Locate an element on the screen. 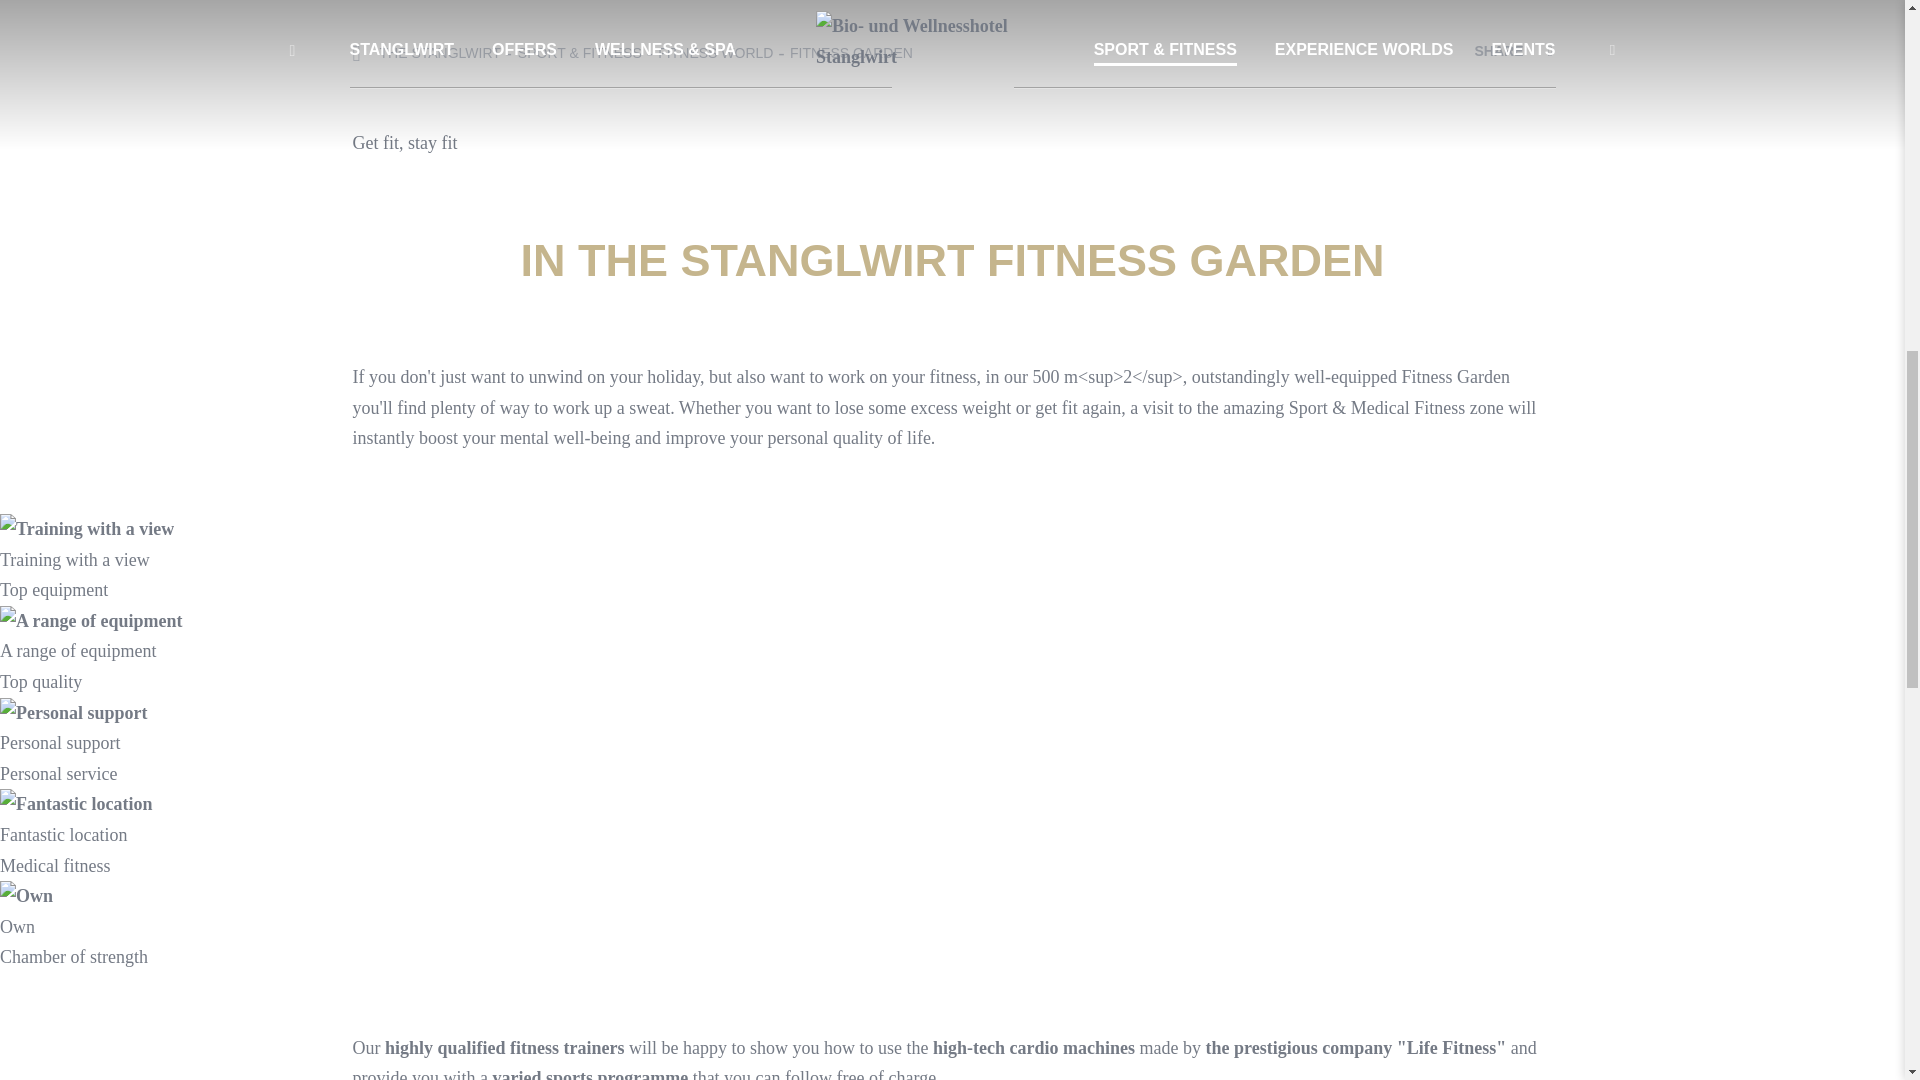  FITNESS WORLD is located at coordinates (716, 54).